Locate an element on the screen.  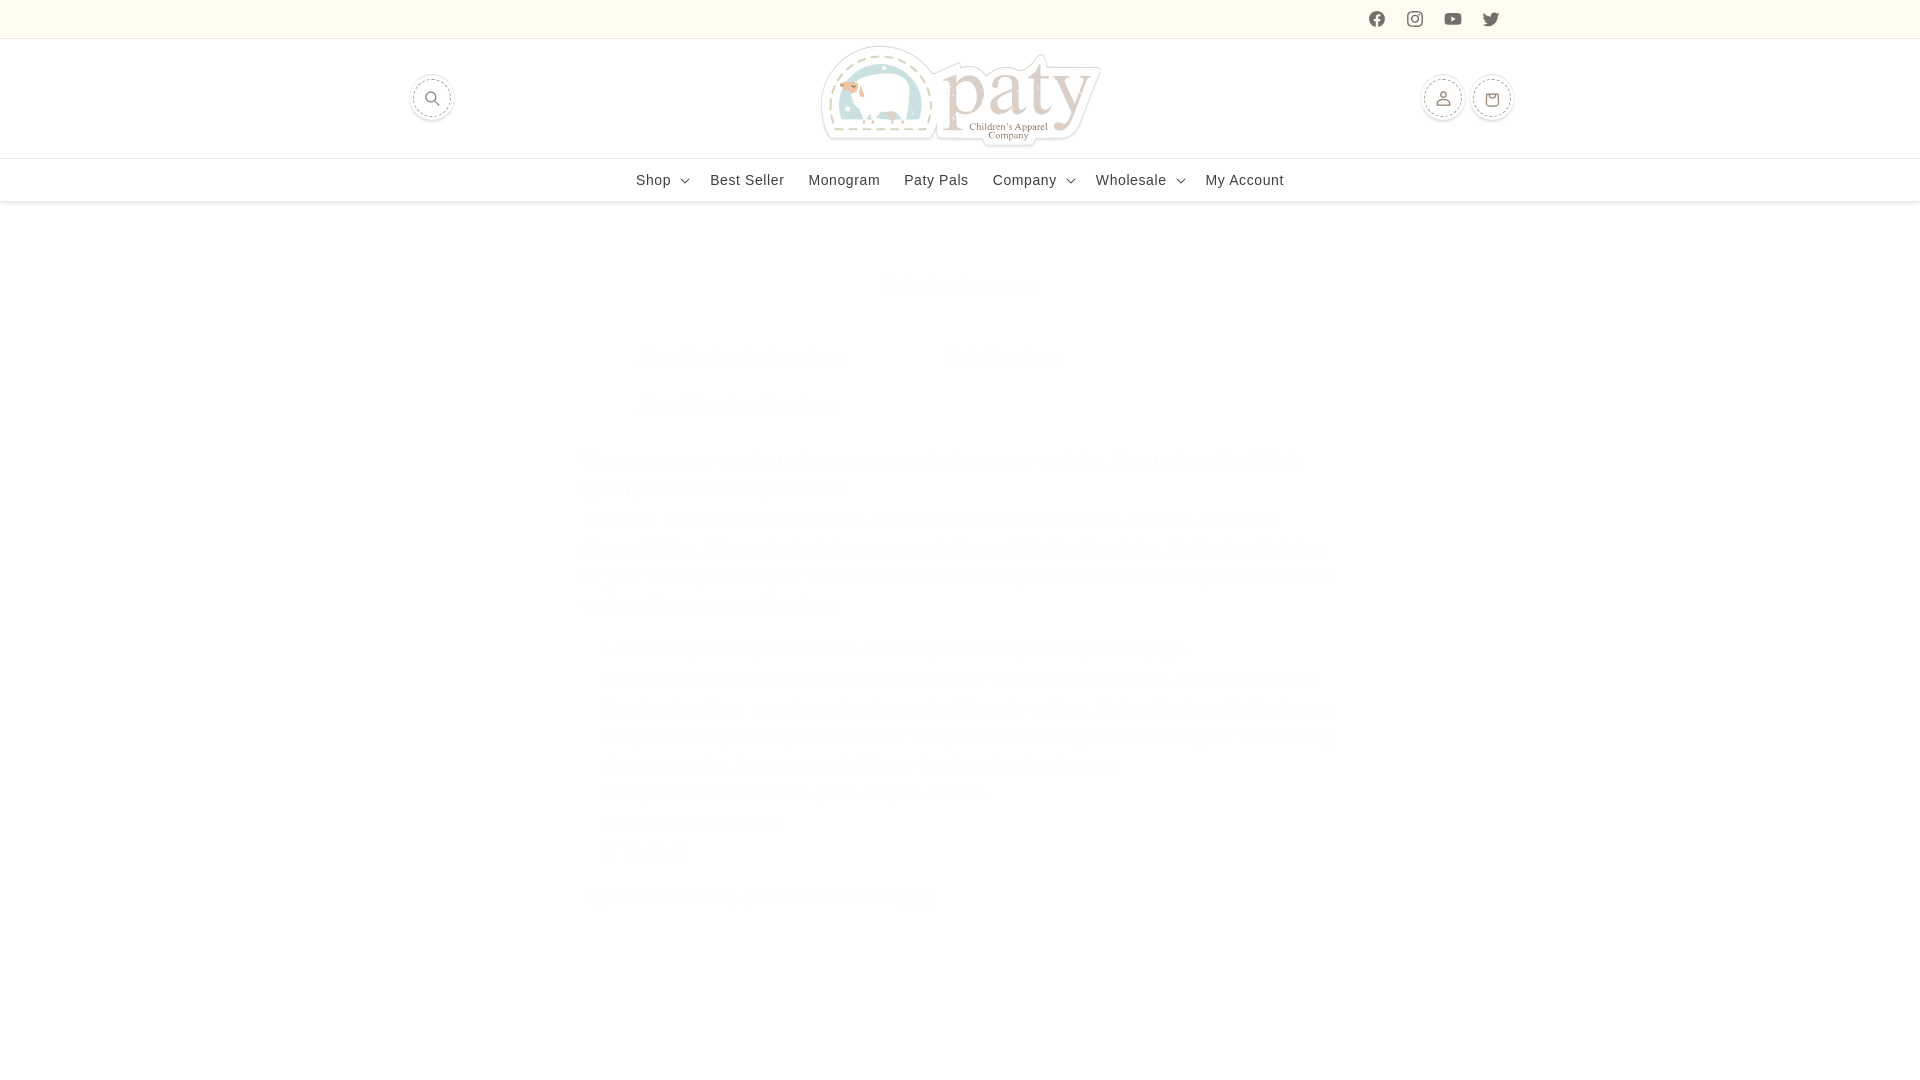
Instagram is located at coordinates (1414, 18).